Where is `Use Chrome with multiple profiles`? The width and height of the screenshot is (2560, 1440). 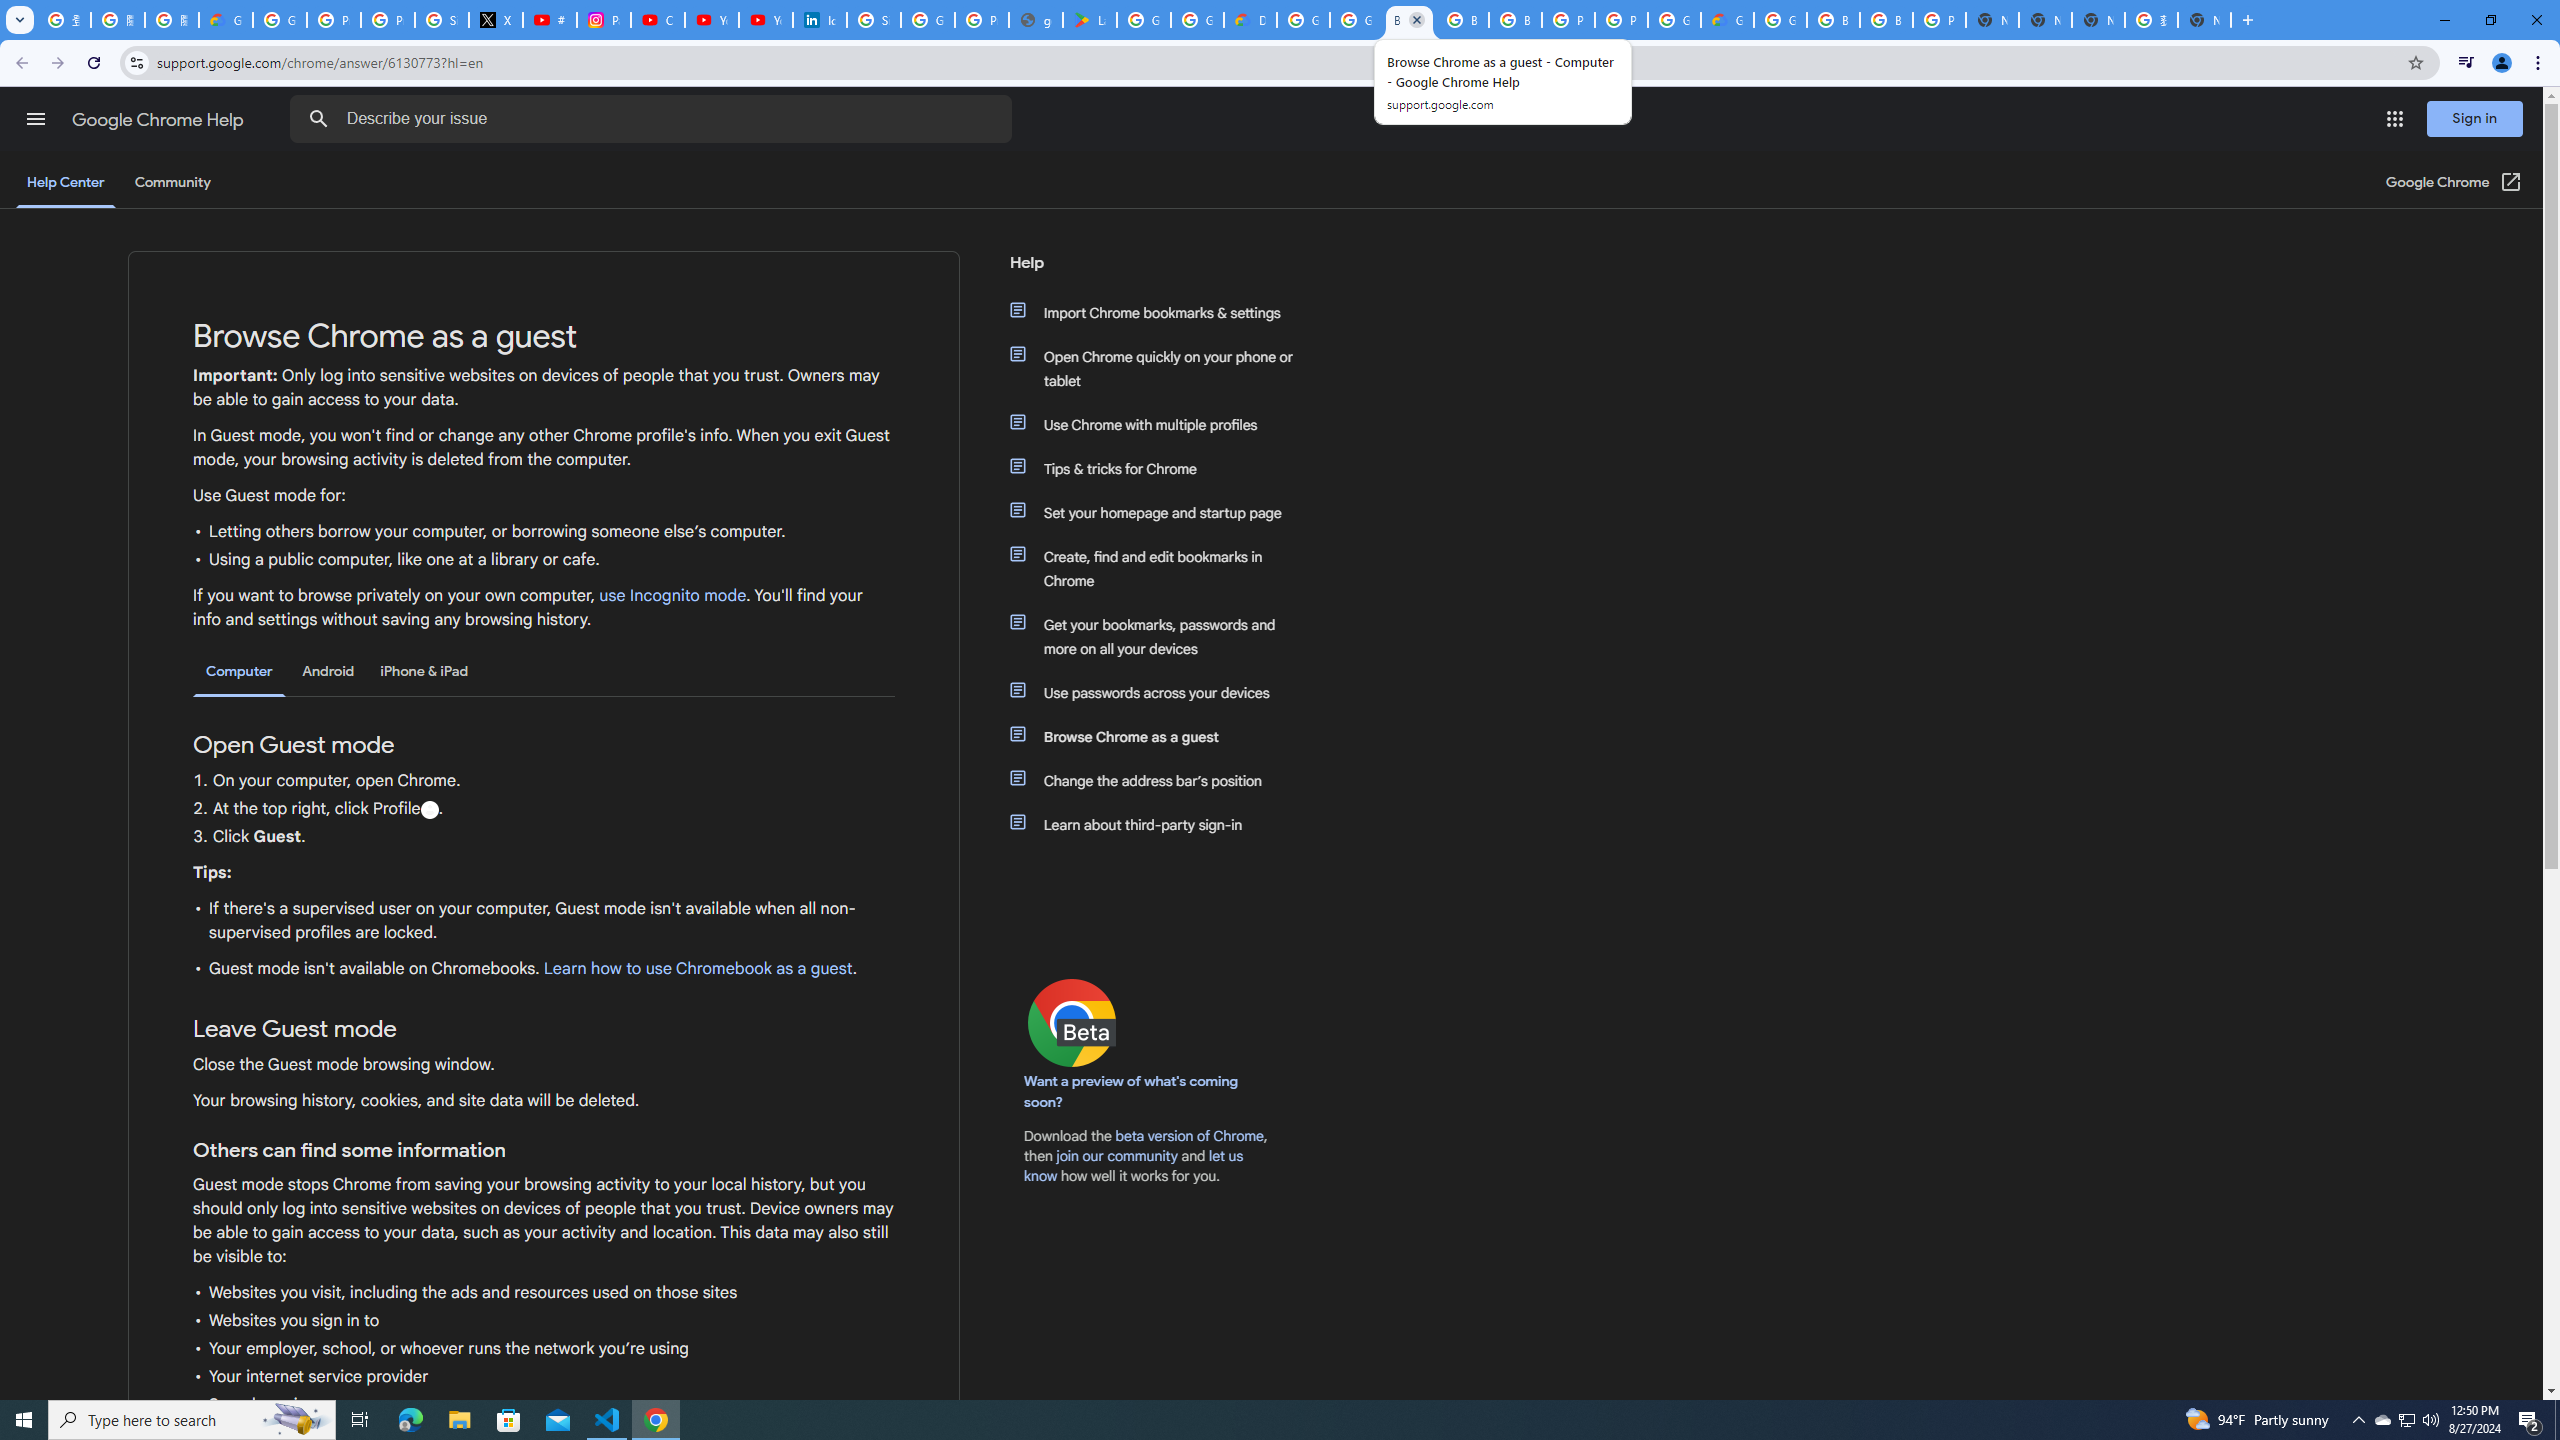
Use Chrome with multiple profiles is located at coordinates (1163, 424).